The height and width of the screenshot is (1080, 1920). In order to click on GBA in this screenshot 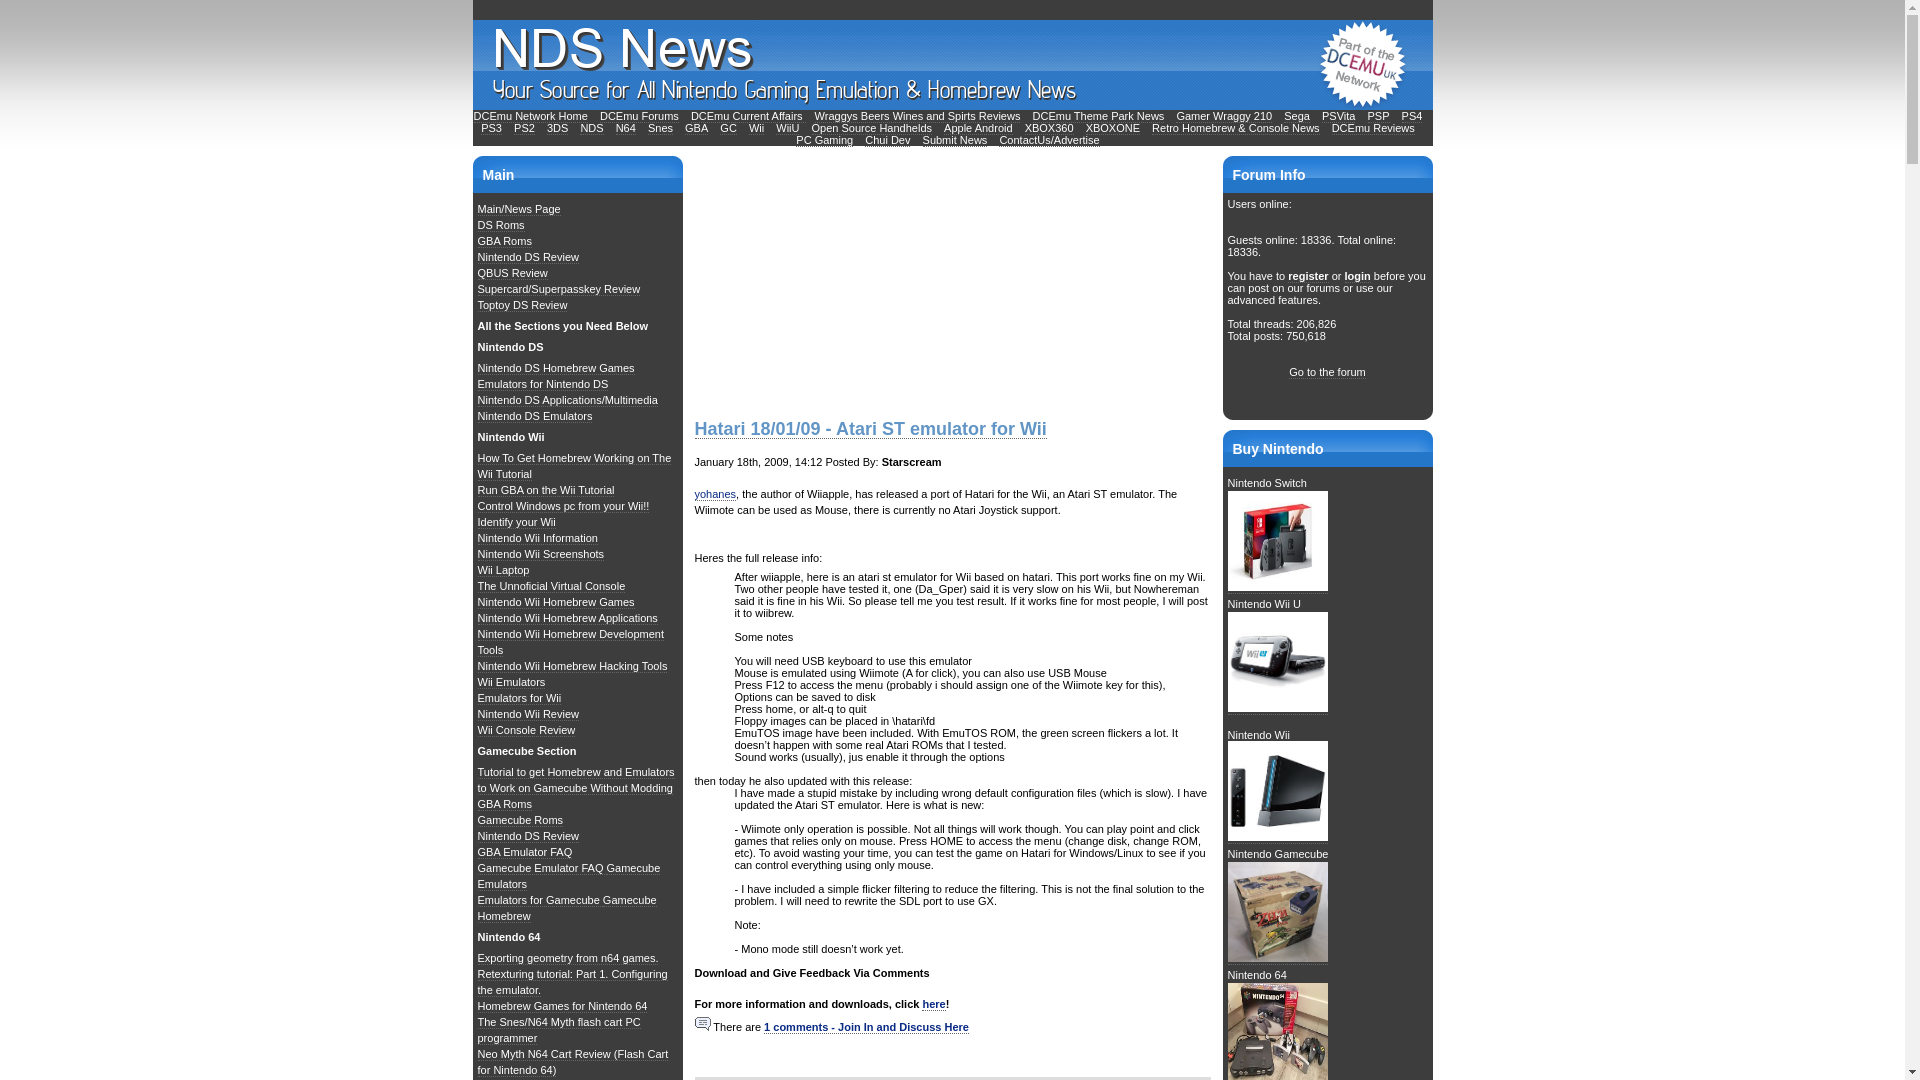, I will do `click(696, 128)`.